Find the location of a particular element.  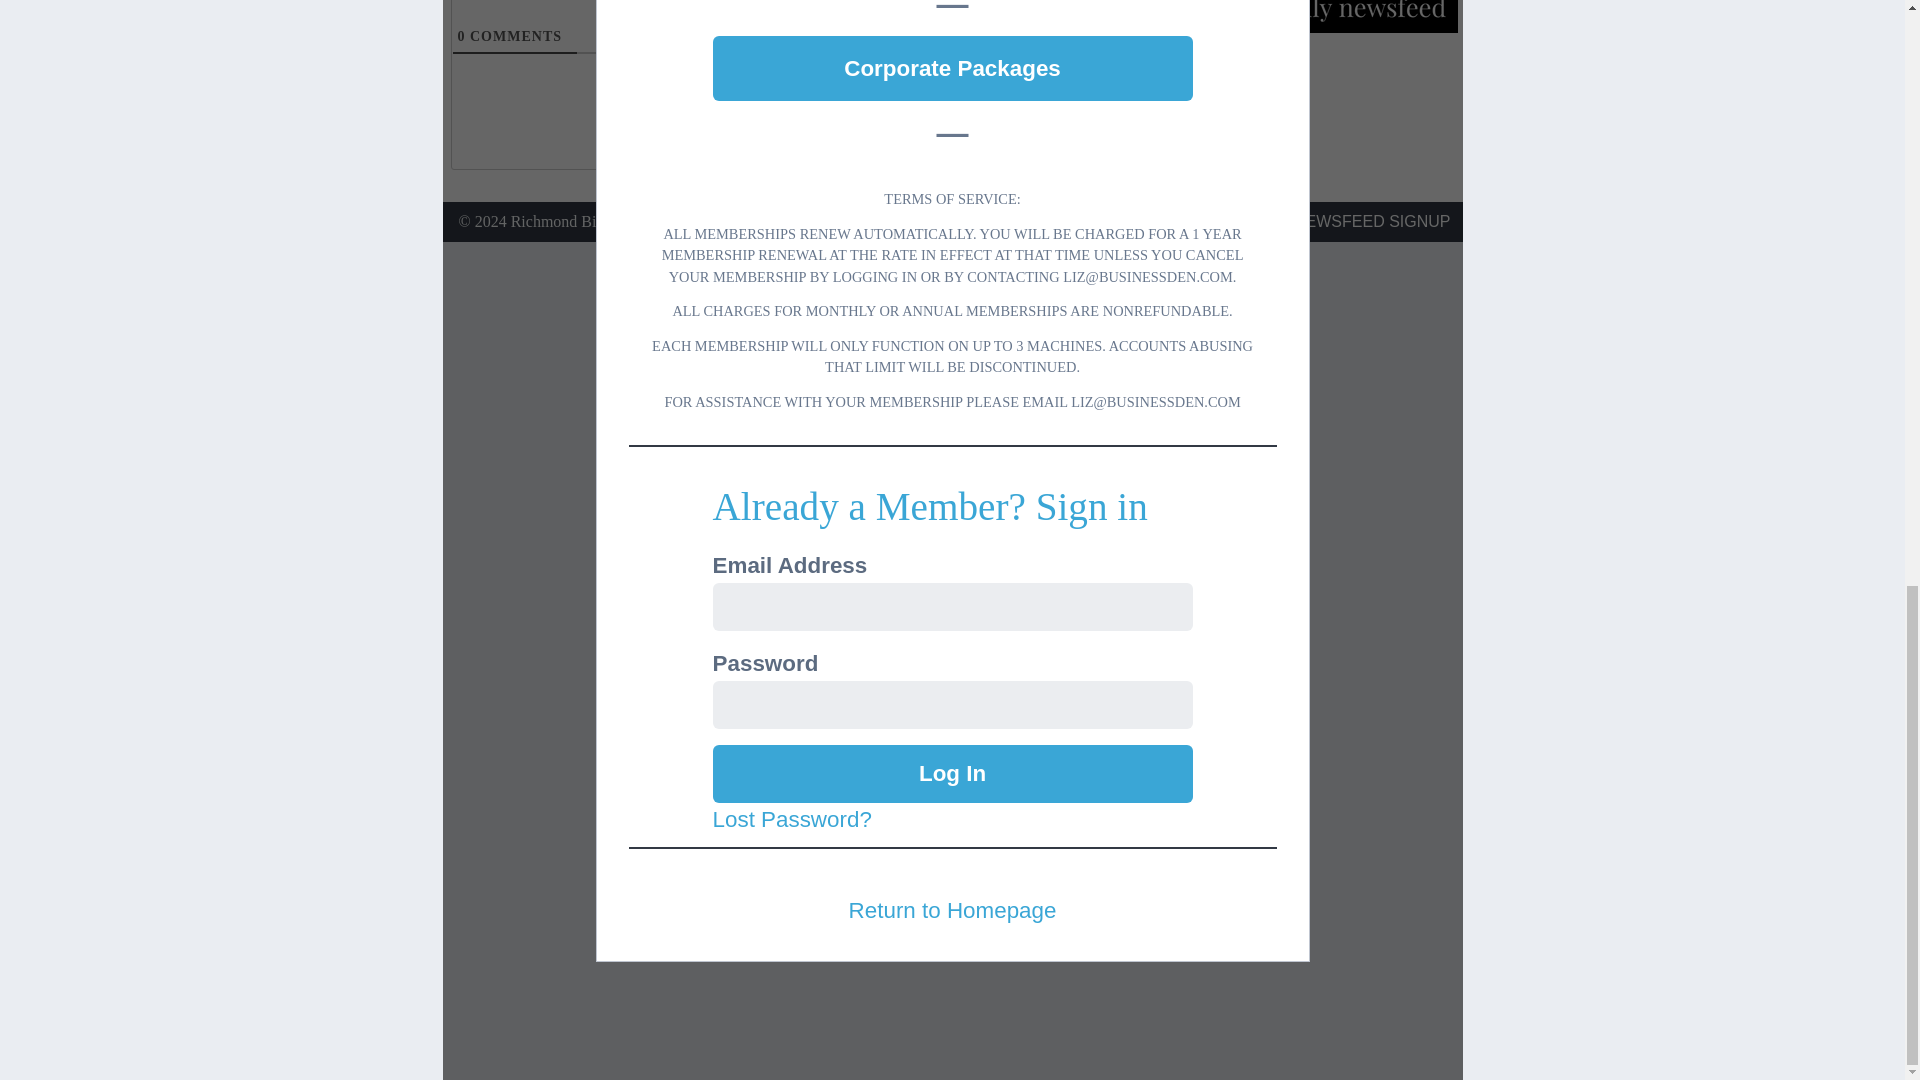

Log In is located at coordinates (952, 774).